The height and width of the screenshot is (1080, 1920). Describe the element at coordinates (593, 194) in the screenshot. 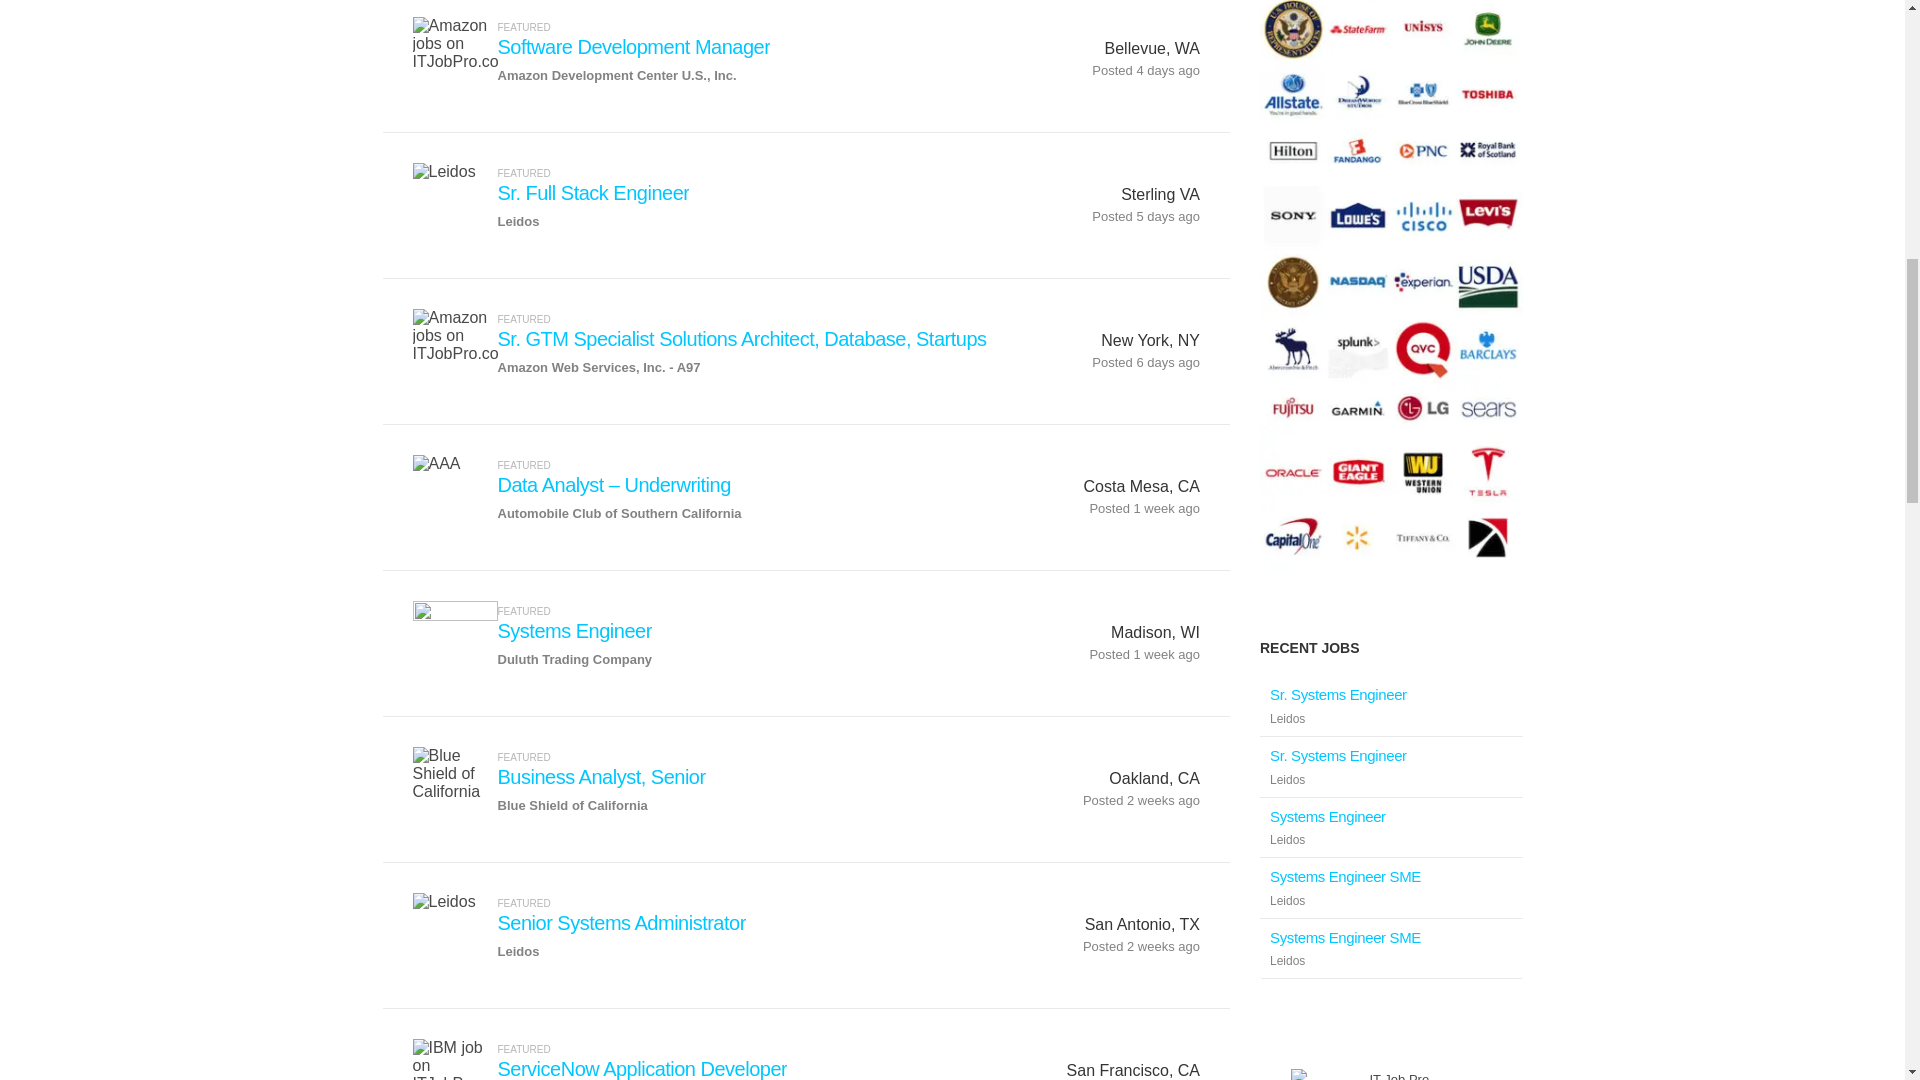

I see `Sr. Full Stack Engineer` at that location.